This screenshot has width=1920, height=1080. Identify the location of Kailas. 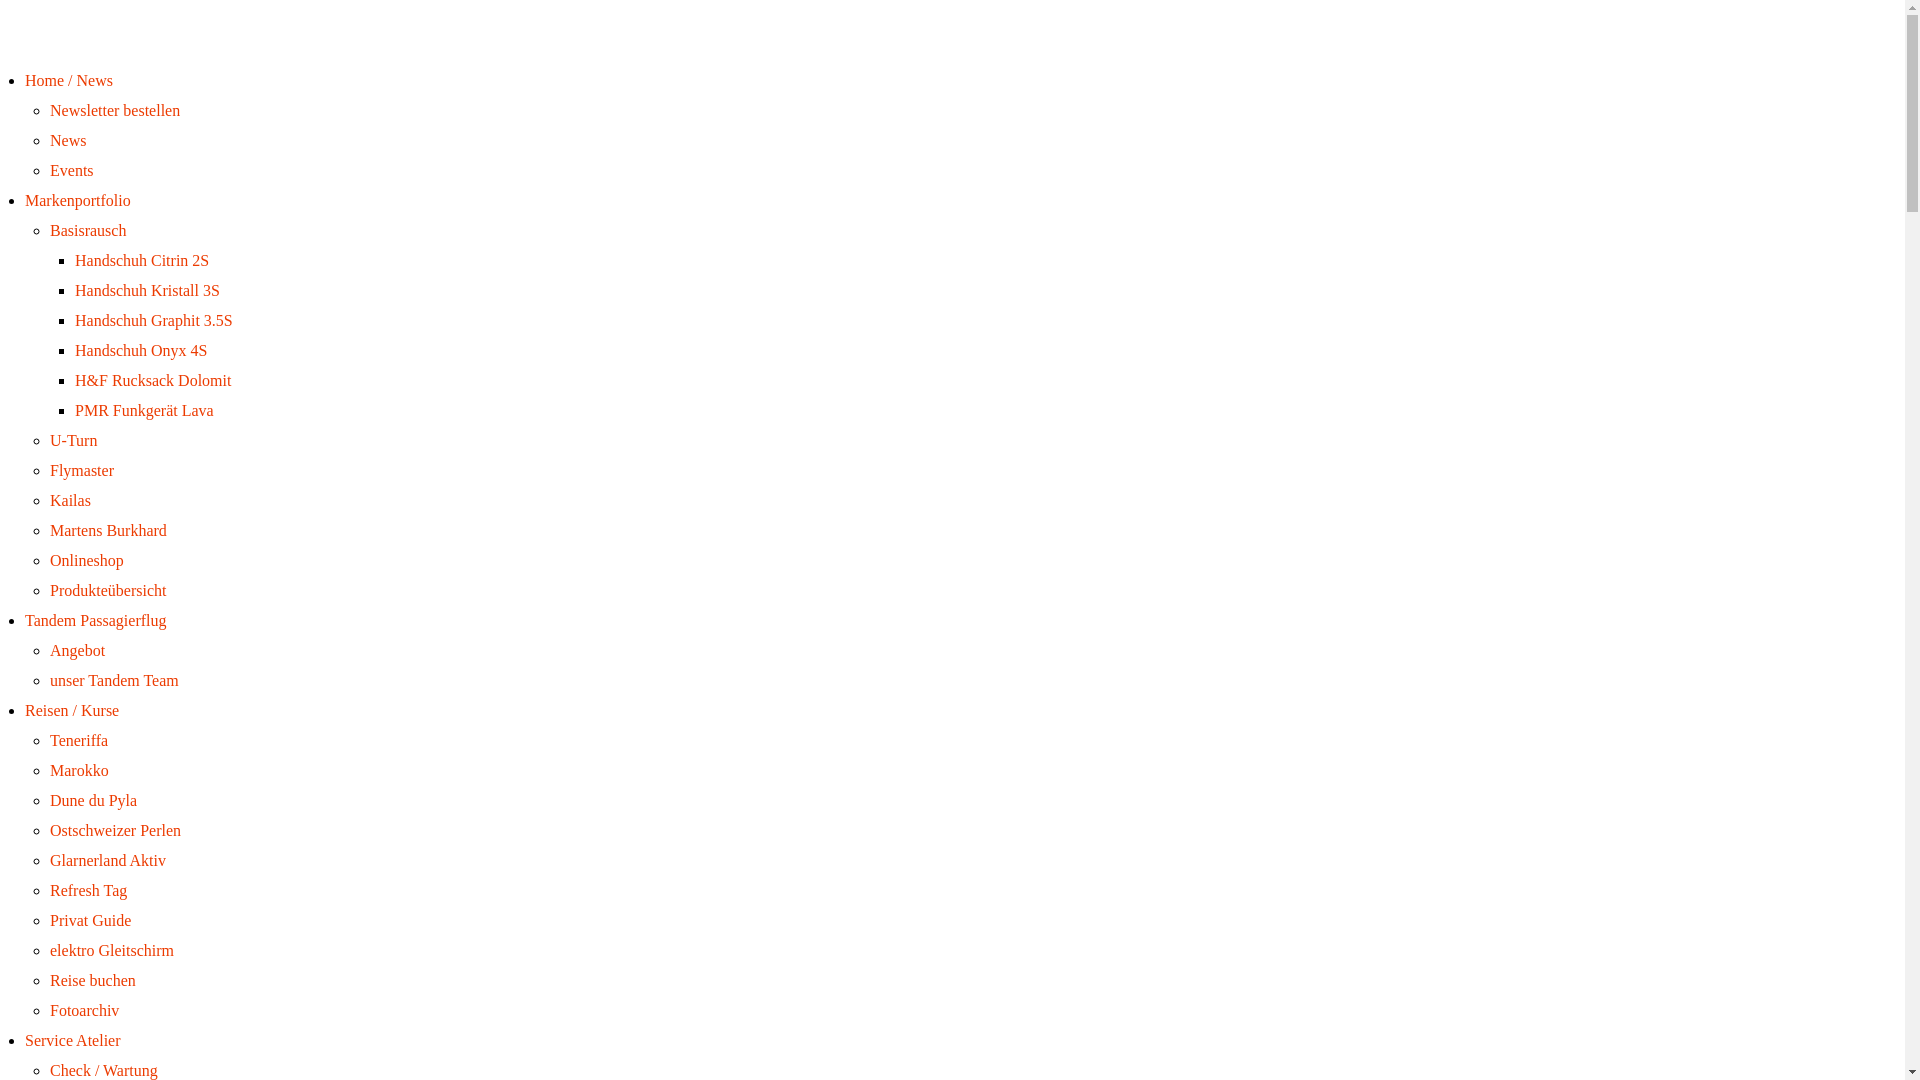
(70, 500).